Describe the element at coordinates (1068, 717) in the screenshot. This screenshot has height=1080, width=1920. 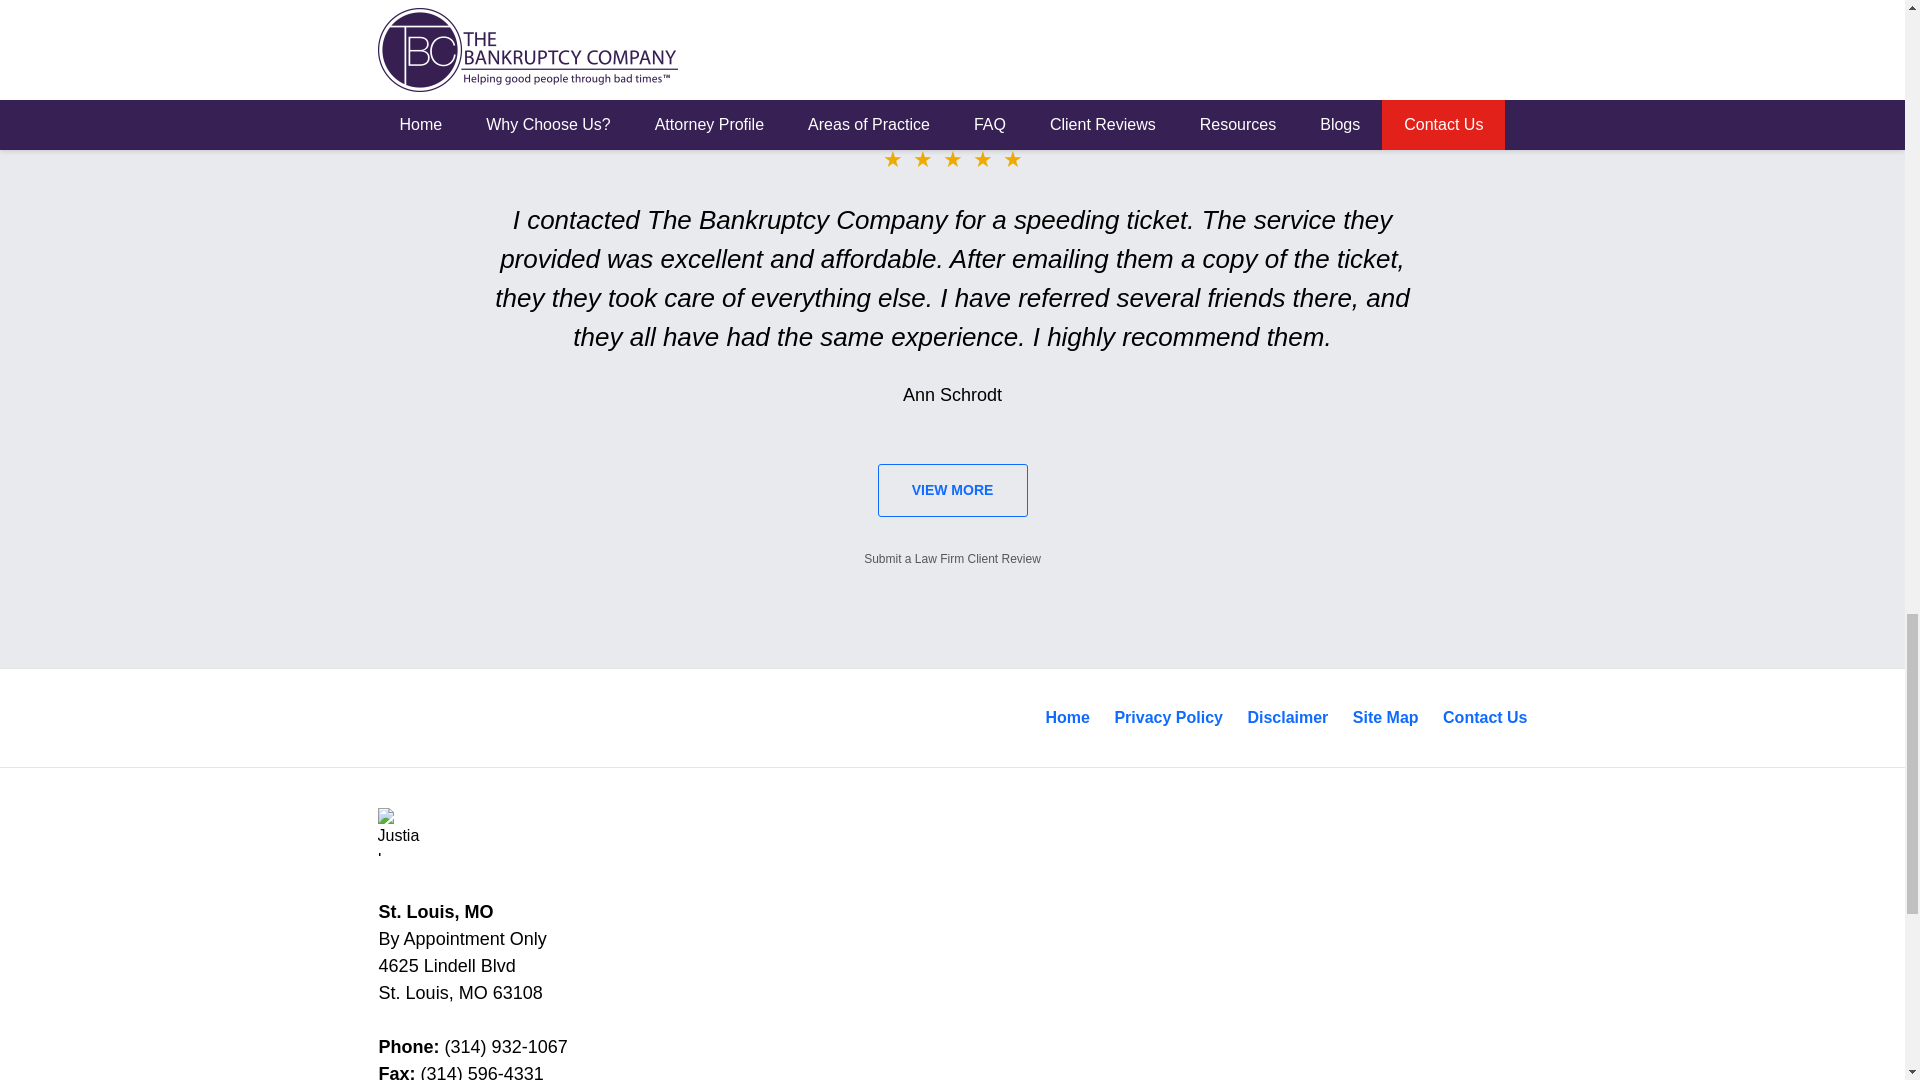
I see `Home` at that location.